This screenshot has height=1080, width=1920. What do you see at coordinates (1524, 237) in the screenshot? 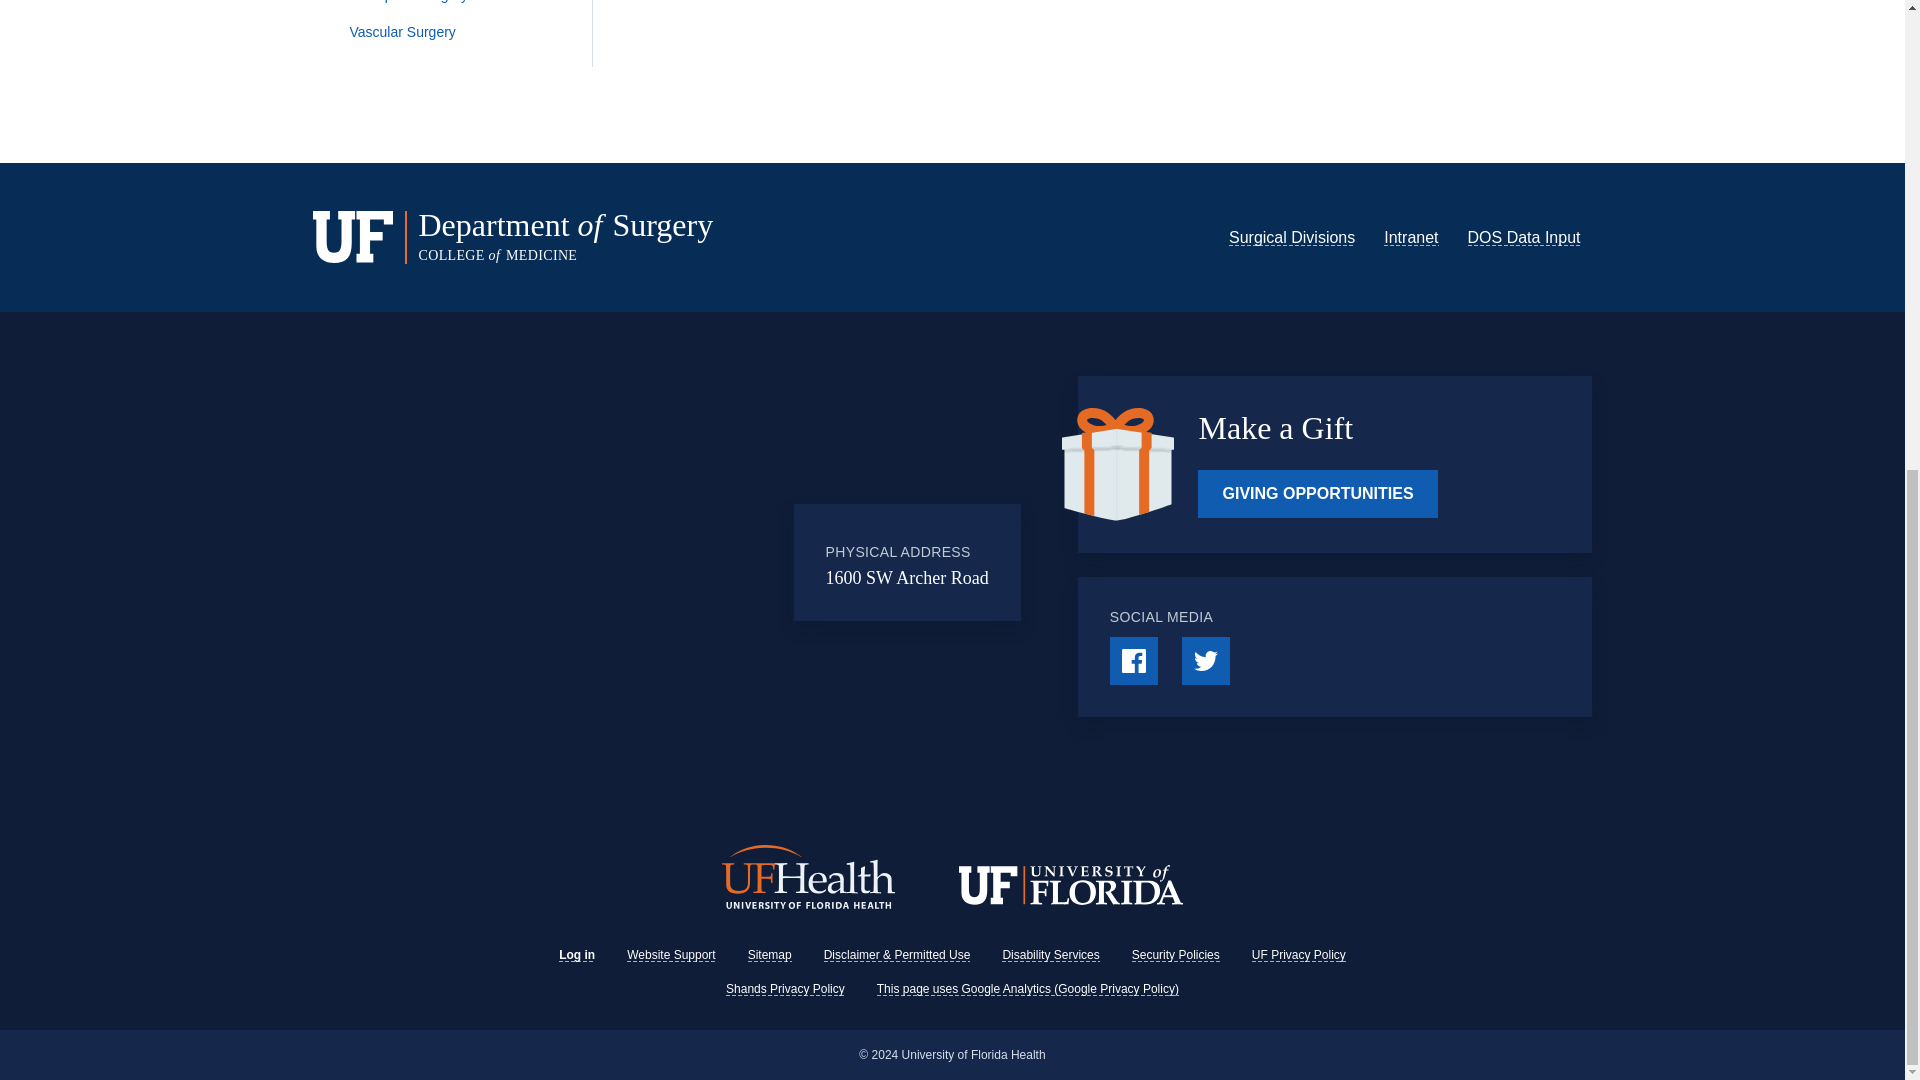
I see `DOS Data Input` at bounding box center [1524, 237].